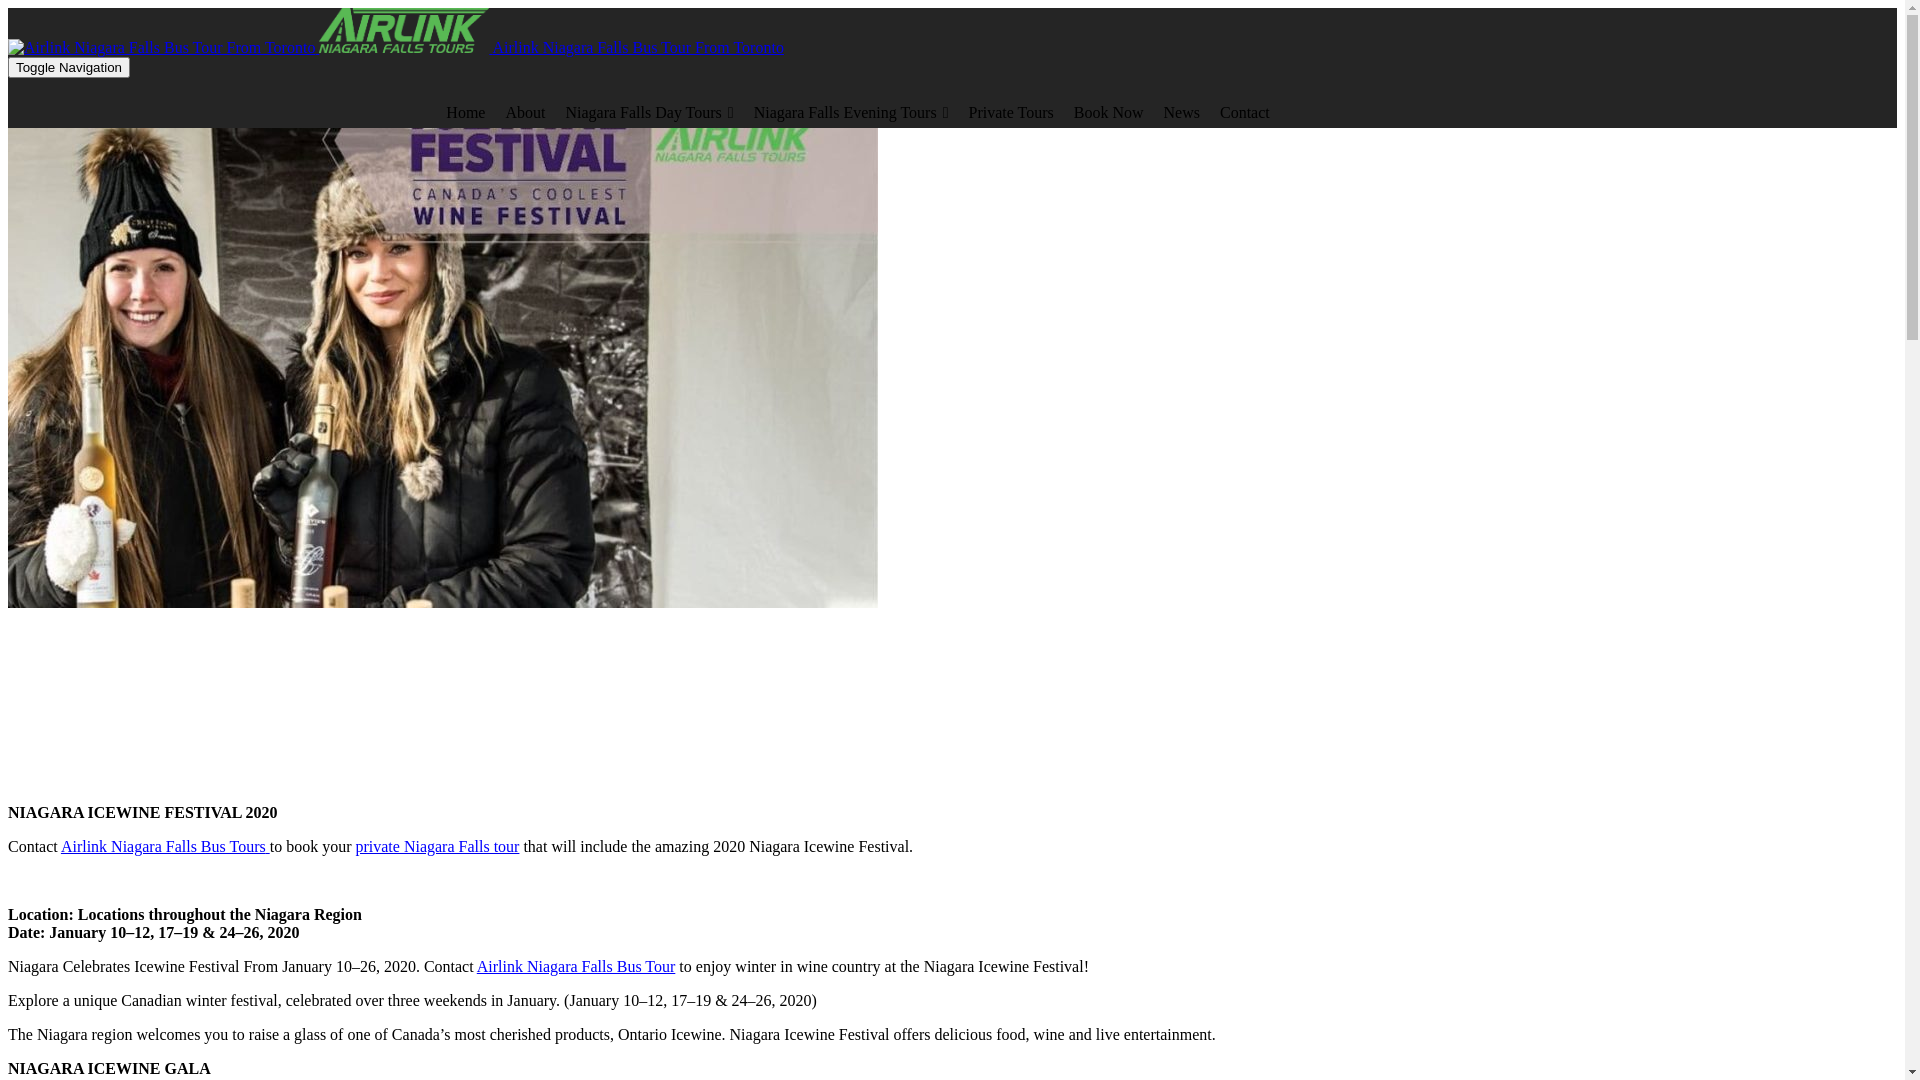  What do you see at coordinates (1245, 113) in the screenshot?
I see `Contact` at bounding box center [1245, 113].